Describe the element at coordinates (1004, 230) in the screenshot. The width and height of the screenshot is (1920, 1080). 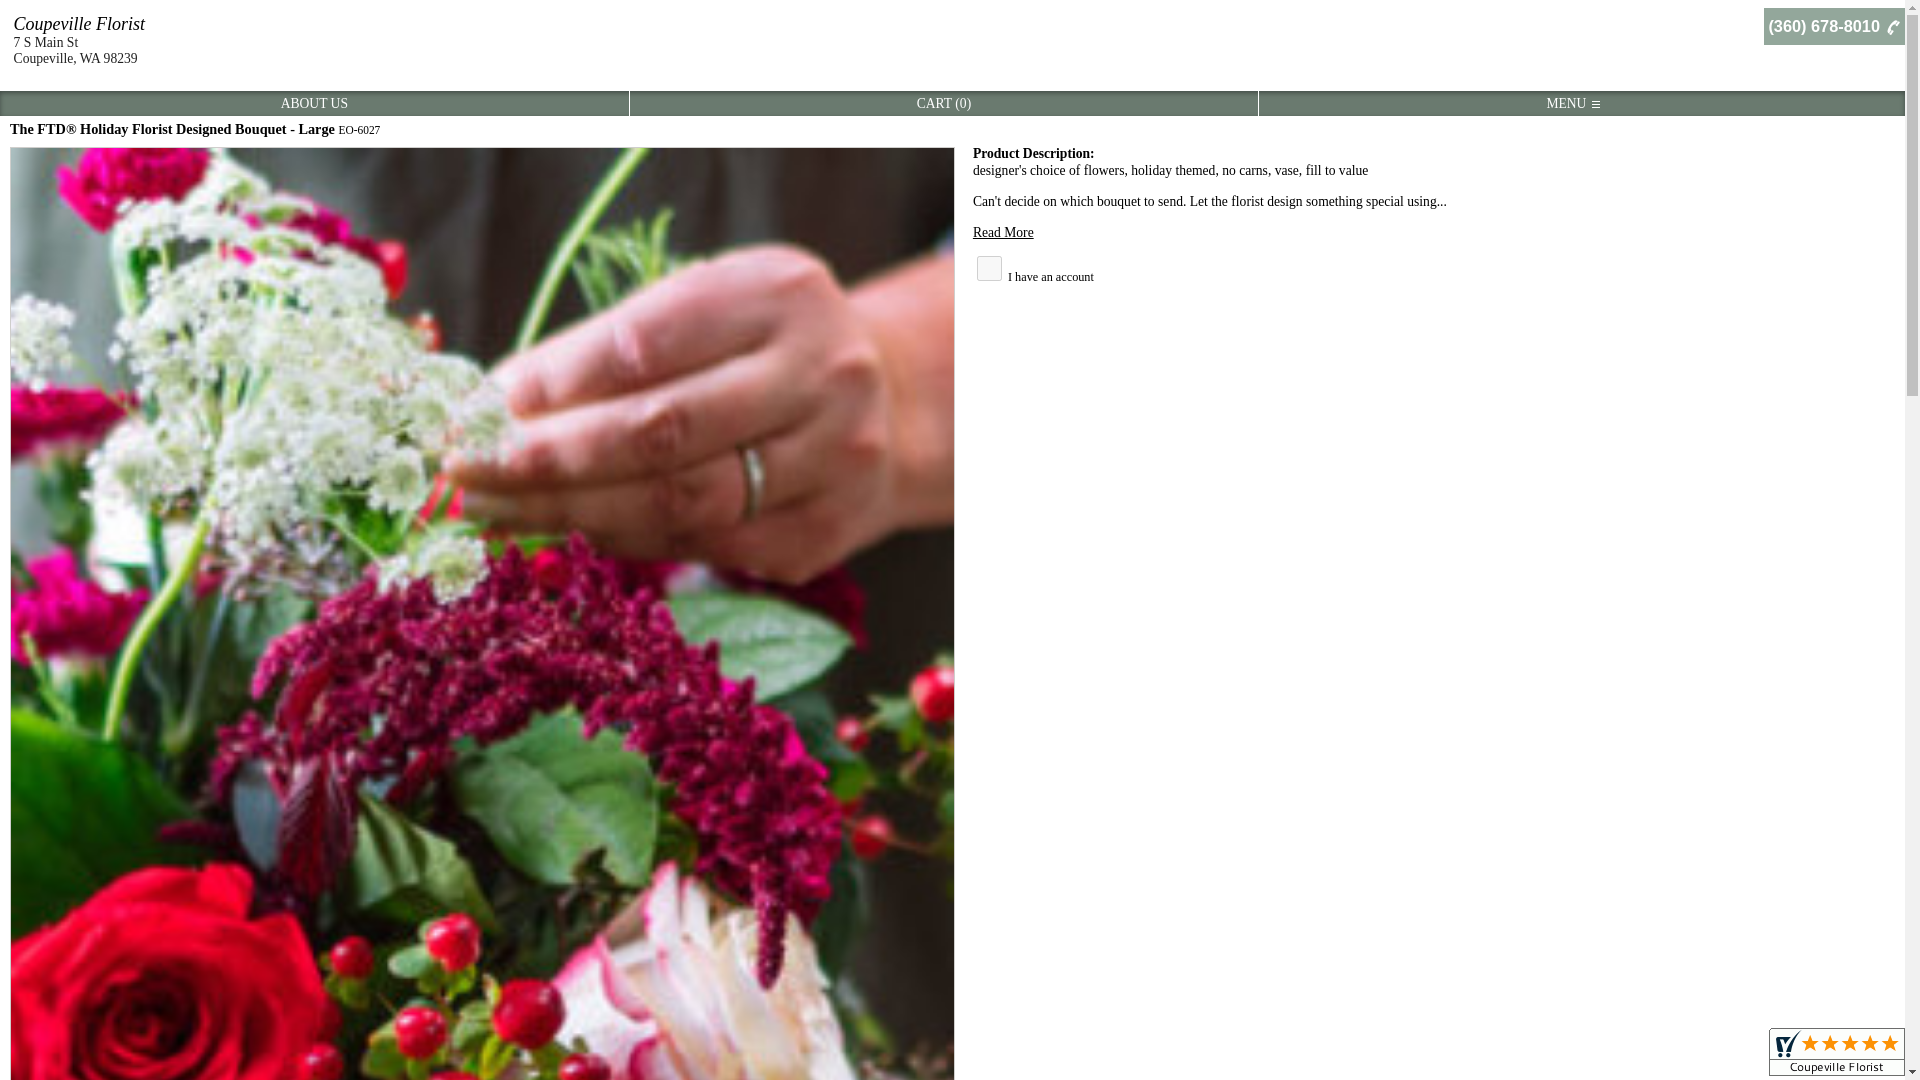
I see `Read More` at that location.